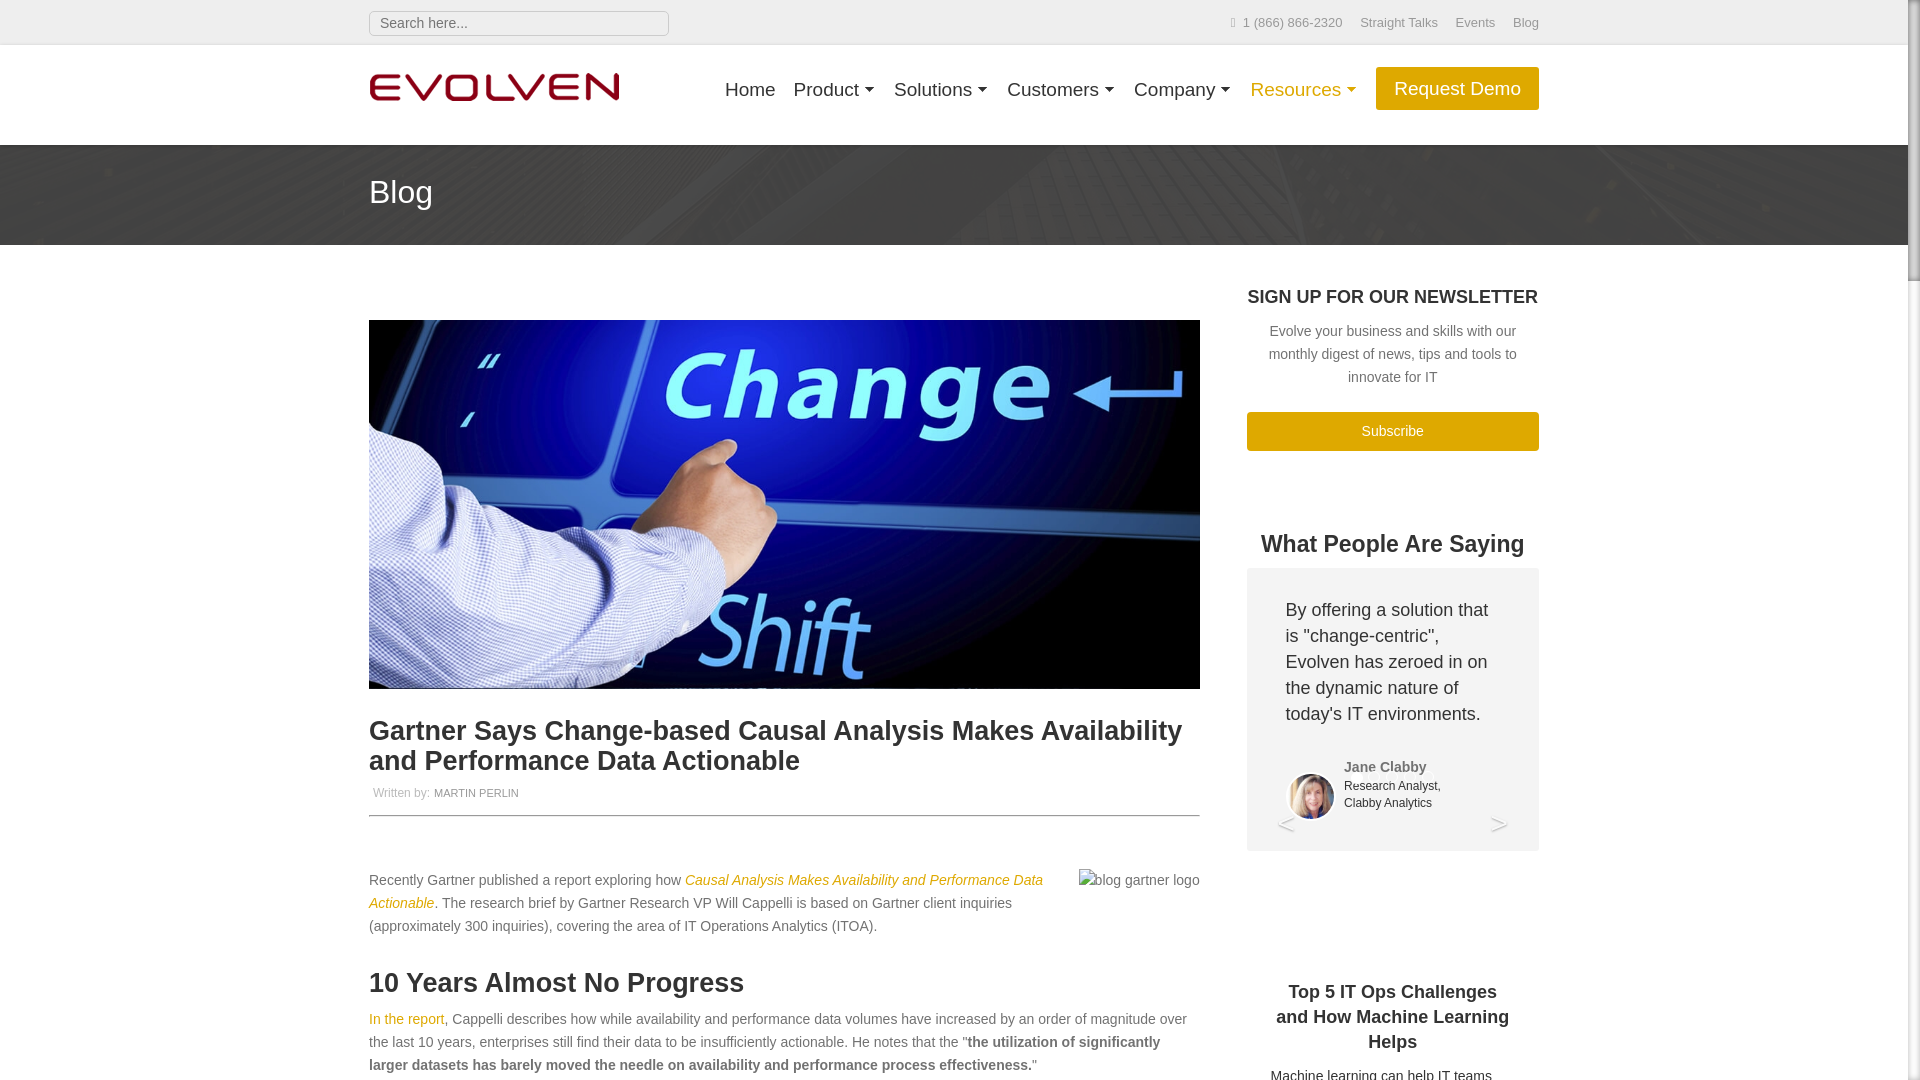 This screenshot has height=1080, width=1920. What do you see at coordinates (1526, 22) in the screenshot?
I see `Blog` at bounding box center [1526, 22].